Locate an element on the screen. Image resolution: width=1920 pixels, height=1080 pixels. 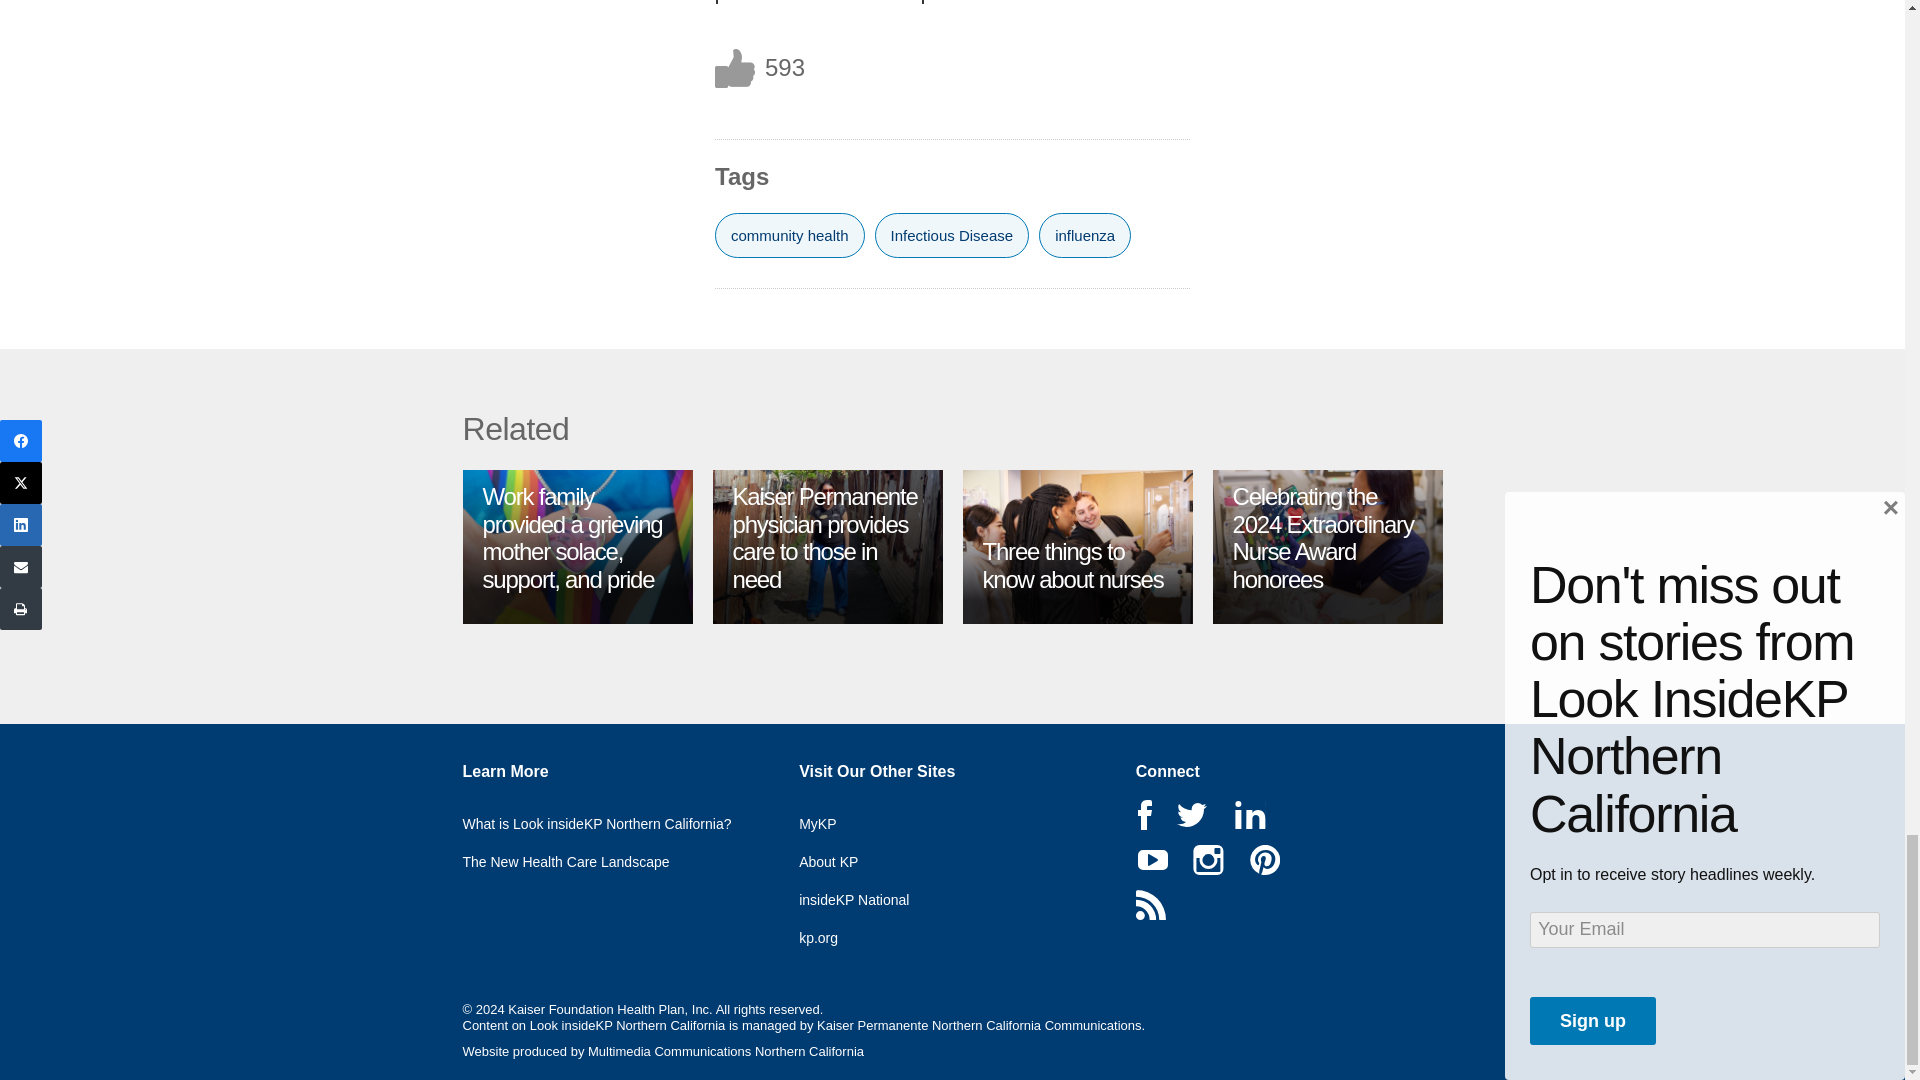
community health is located at coordinates (790, 235).